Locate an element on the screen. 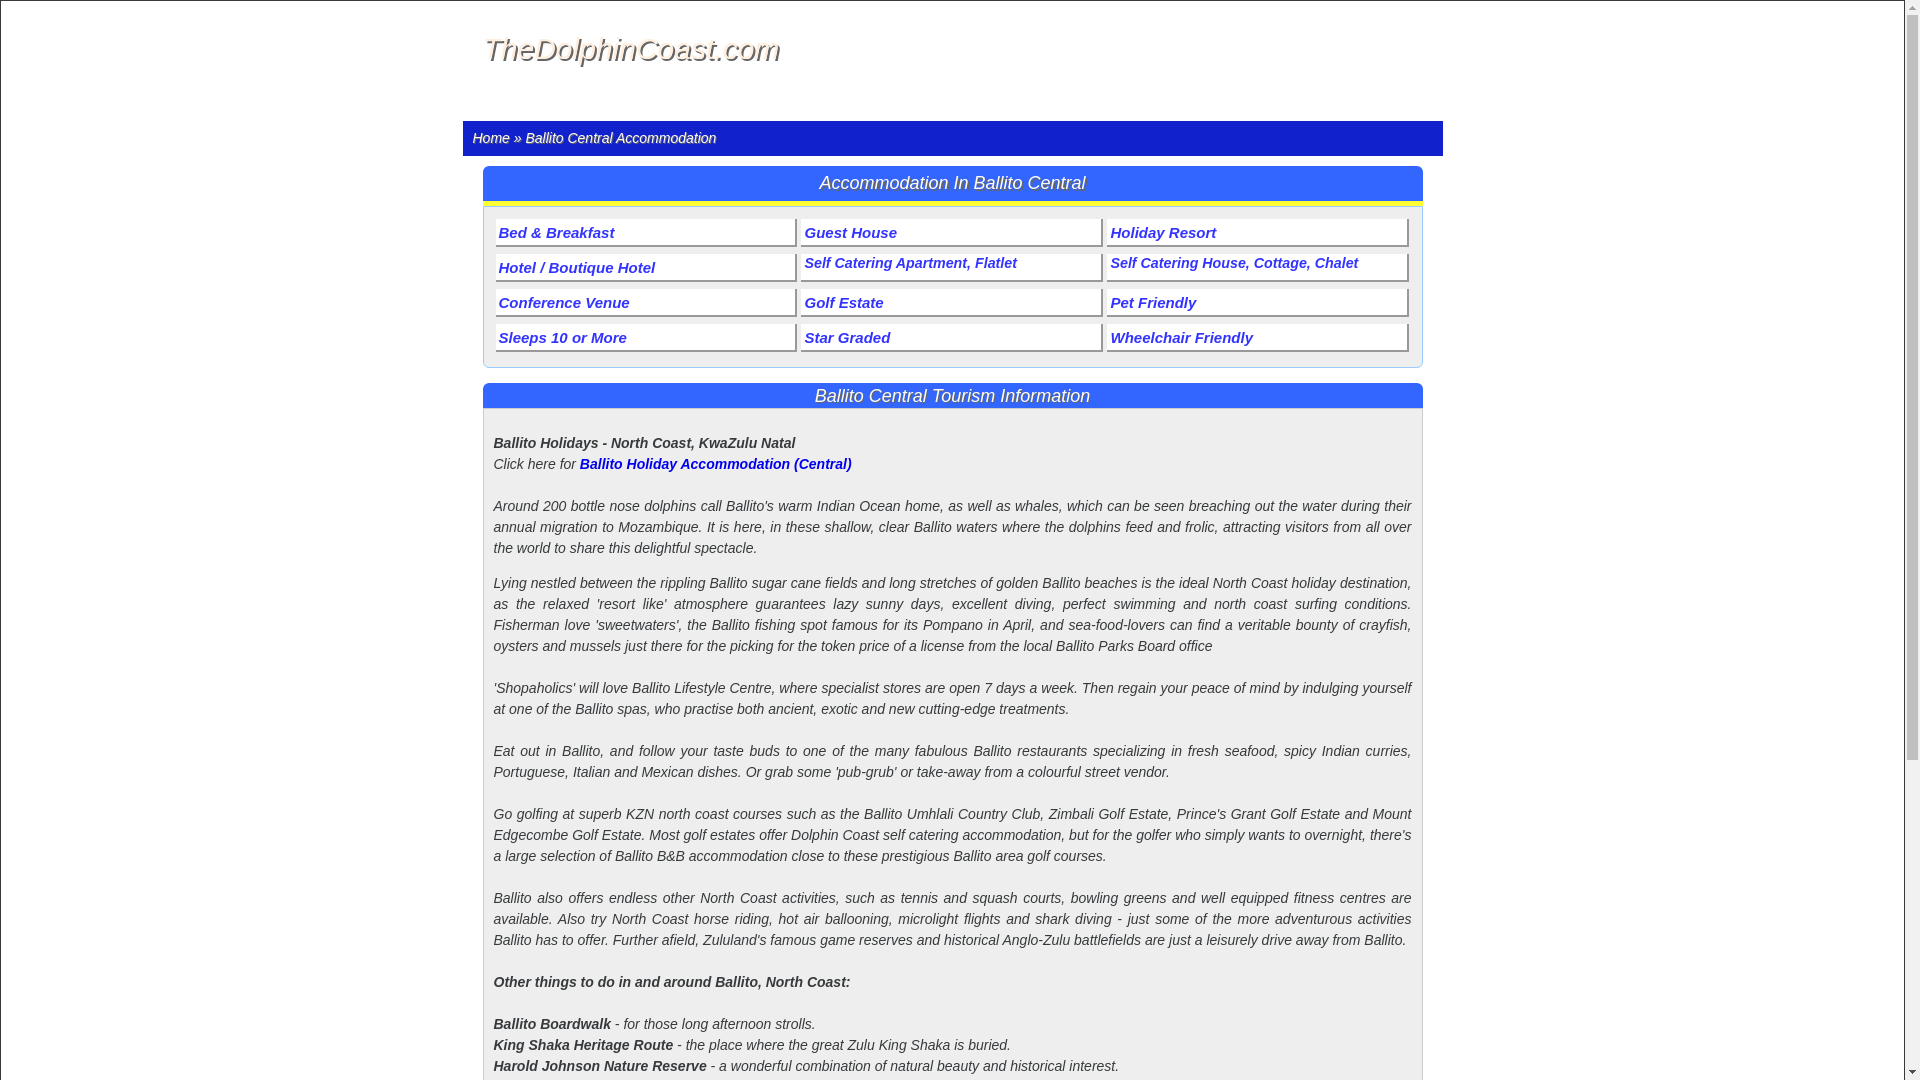 The height and width of the screenshot is (1080, 1920). Golf Estate is located at coordinates (951, 303).